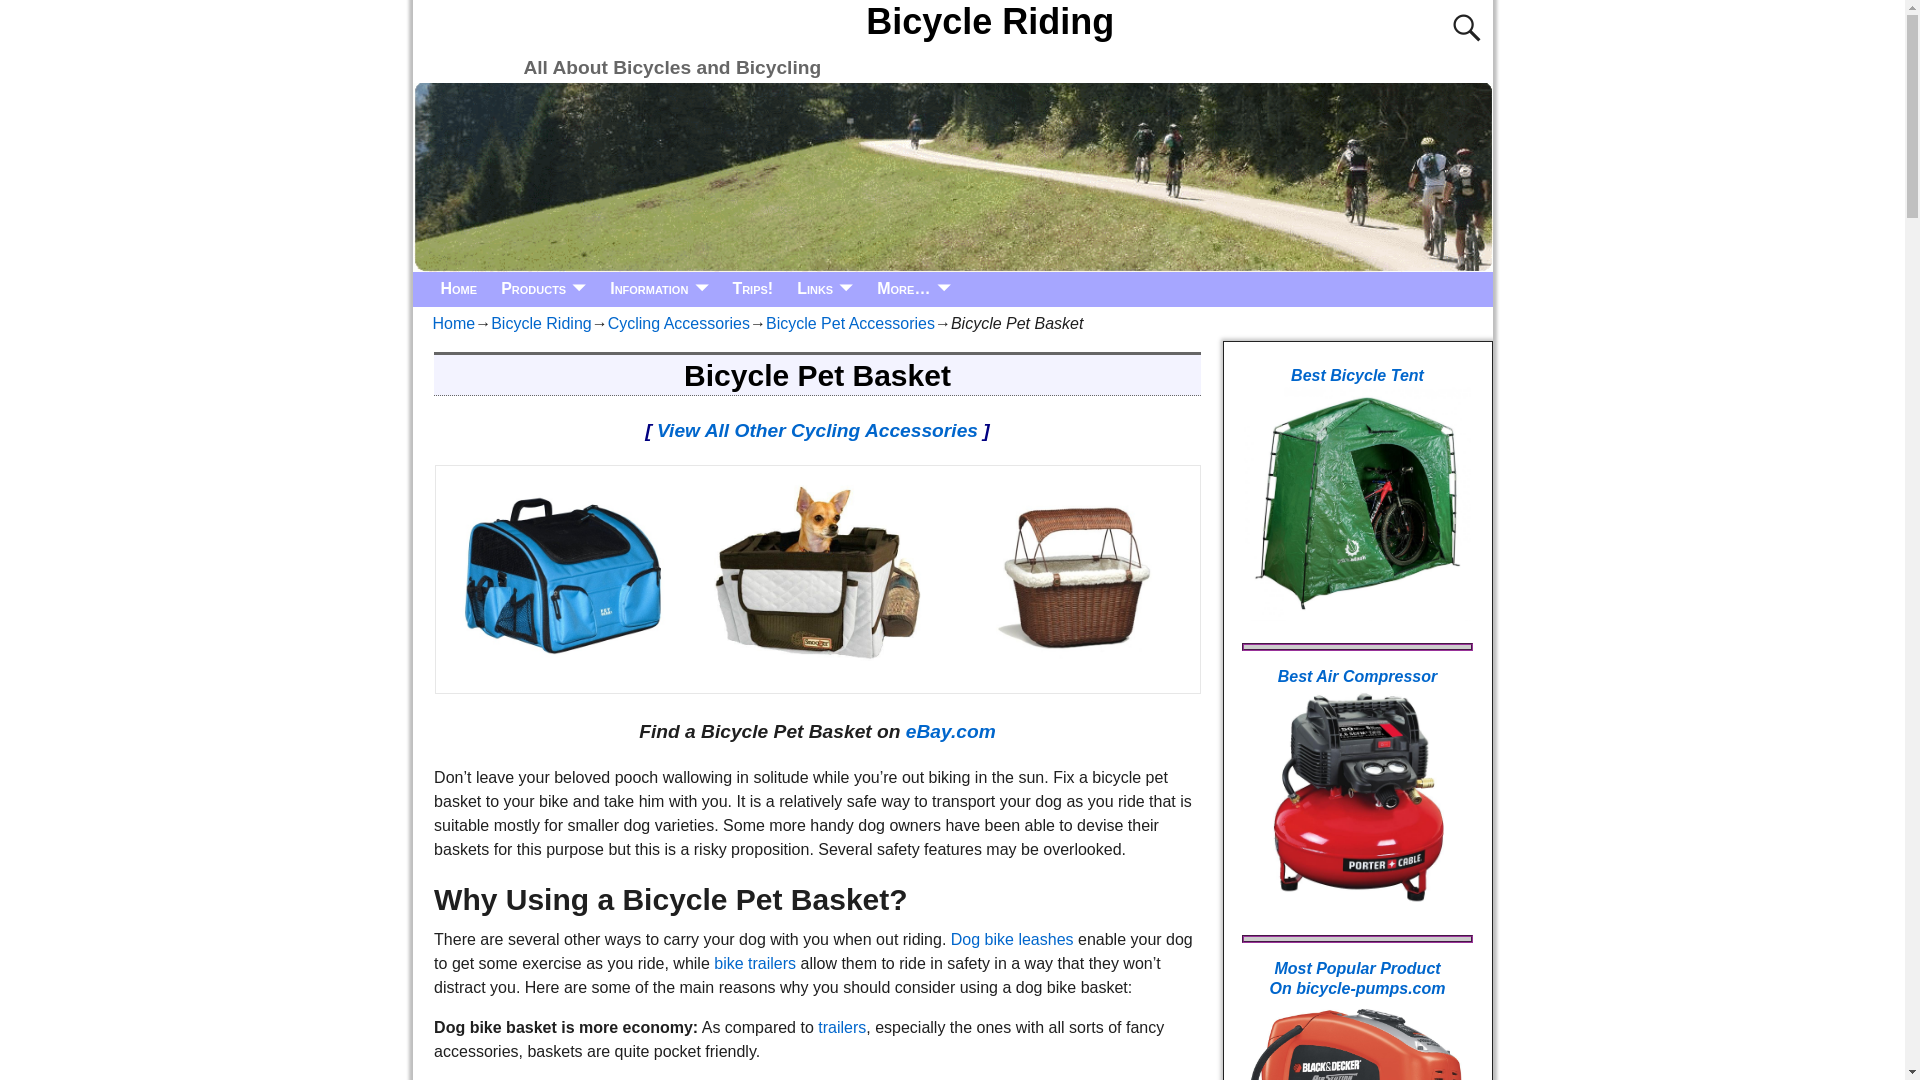 This screenshot has width=1920, height=1080. What do you see at coordinates (818, 575) in the screenshot?
I see `Dog Bike Basket` at bounding box center [818, 575].